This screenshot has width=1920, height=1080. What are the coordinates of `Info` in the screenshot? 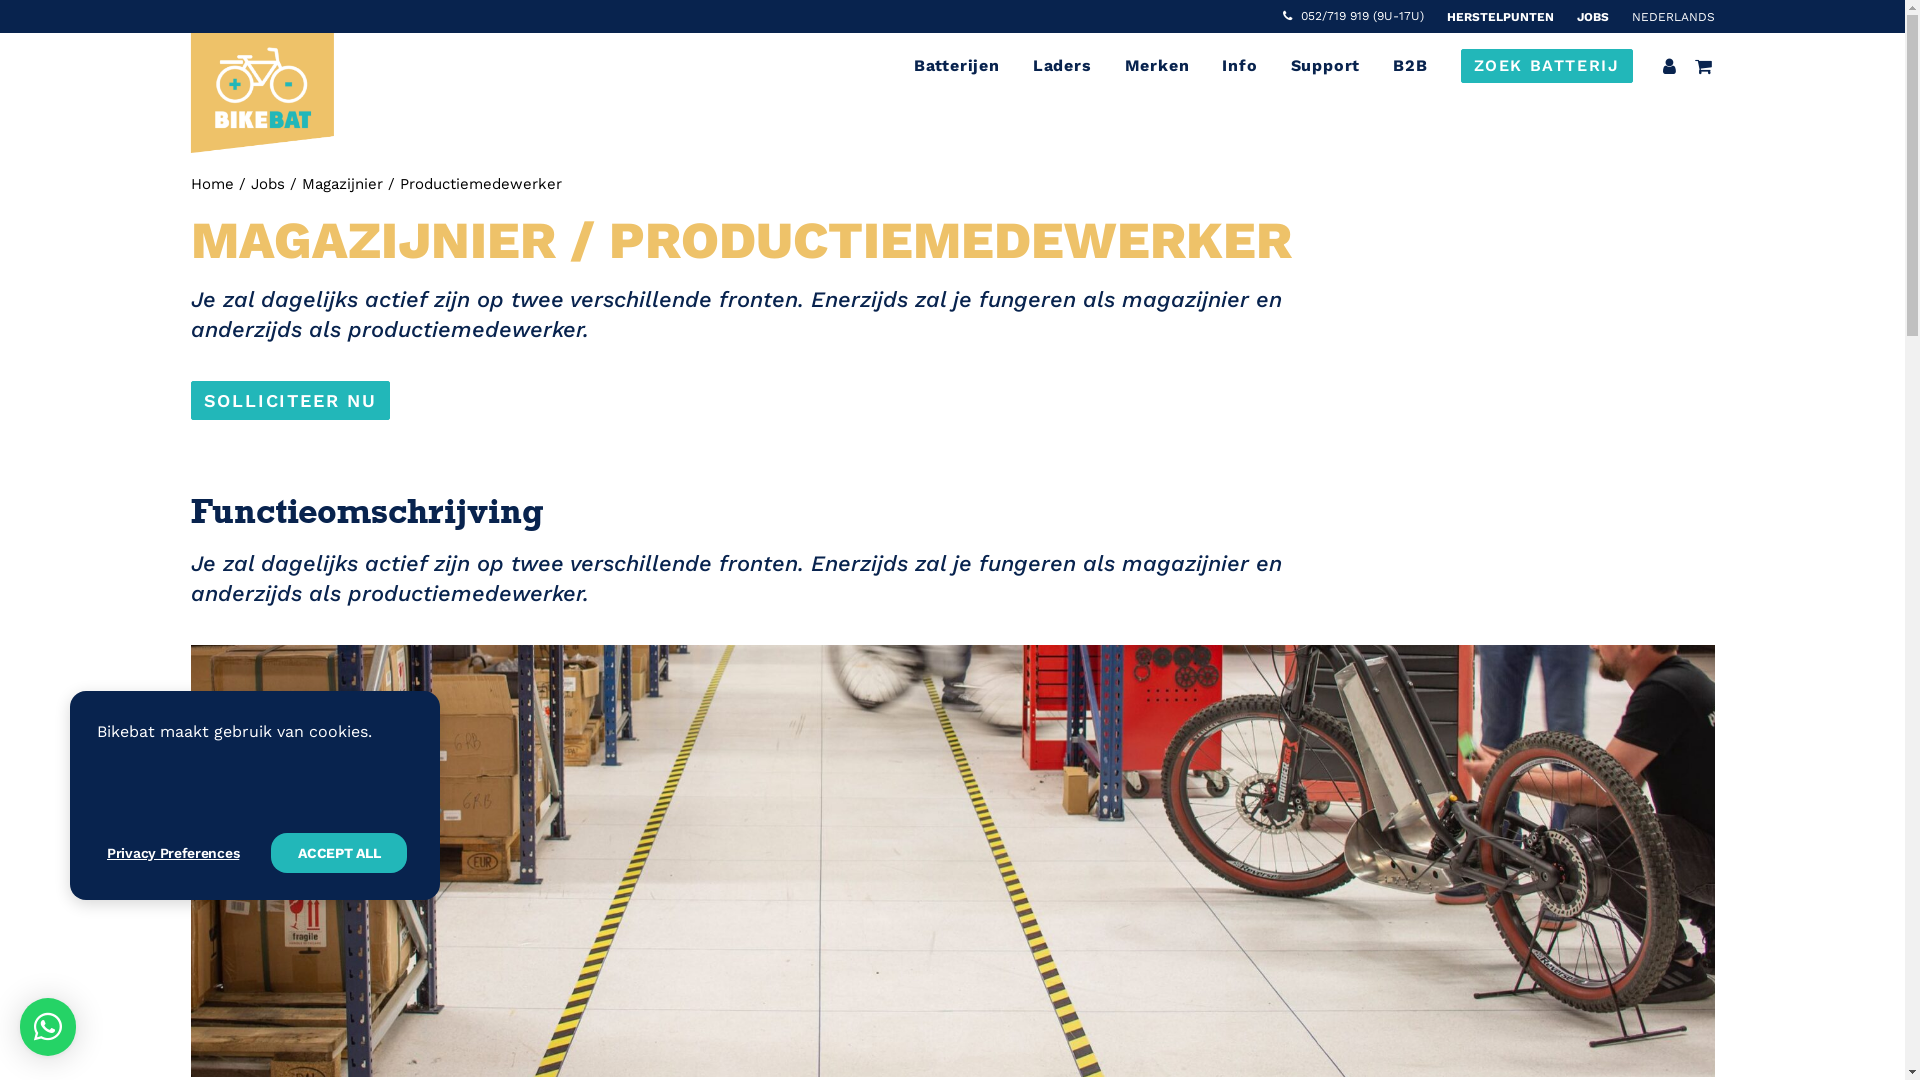 It's located at (1240, 66).